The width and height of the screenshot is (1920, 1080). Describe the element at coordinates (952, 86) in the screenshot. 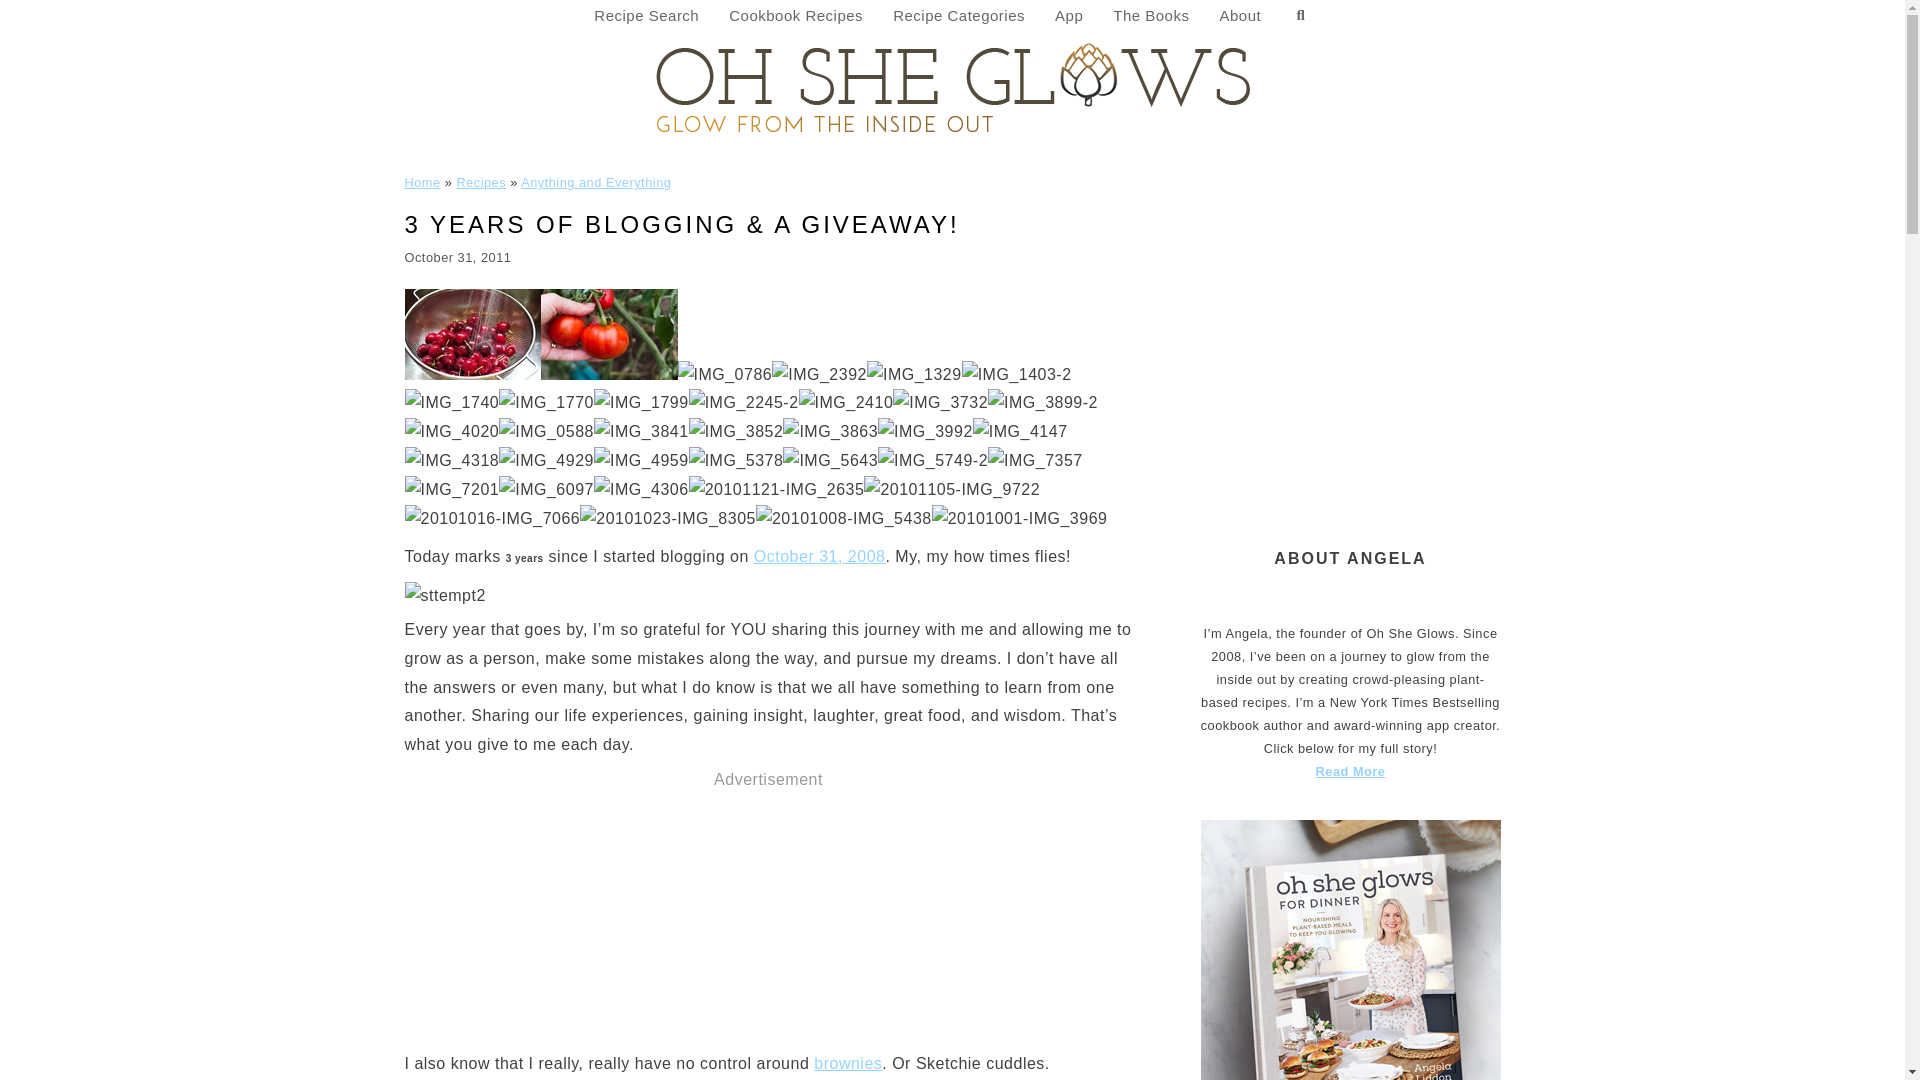

I see `Oh She Glows` at that location.